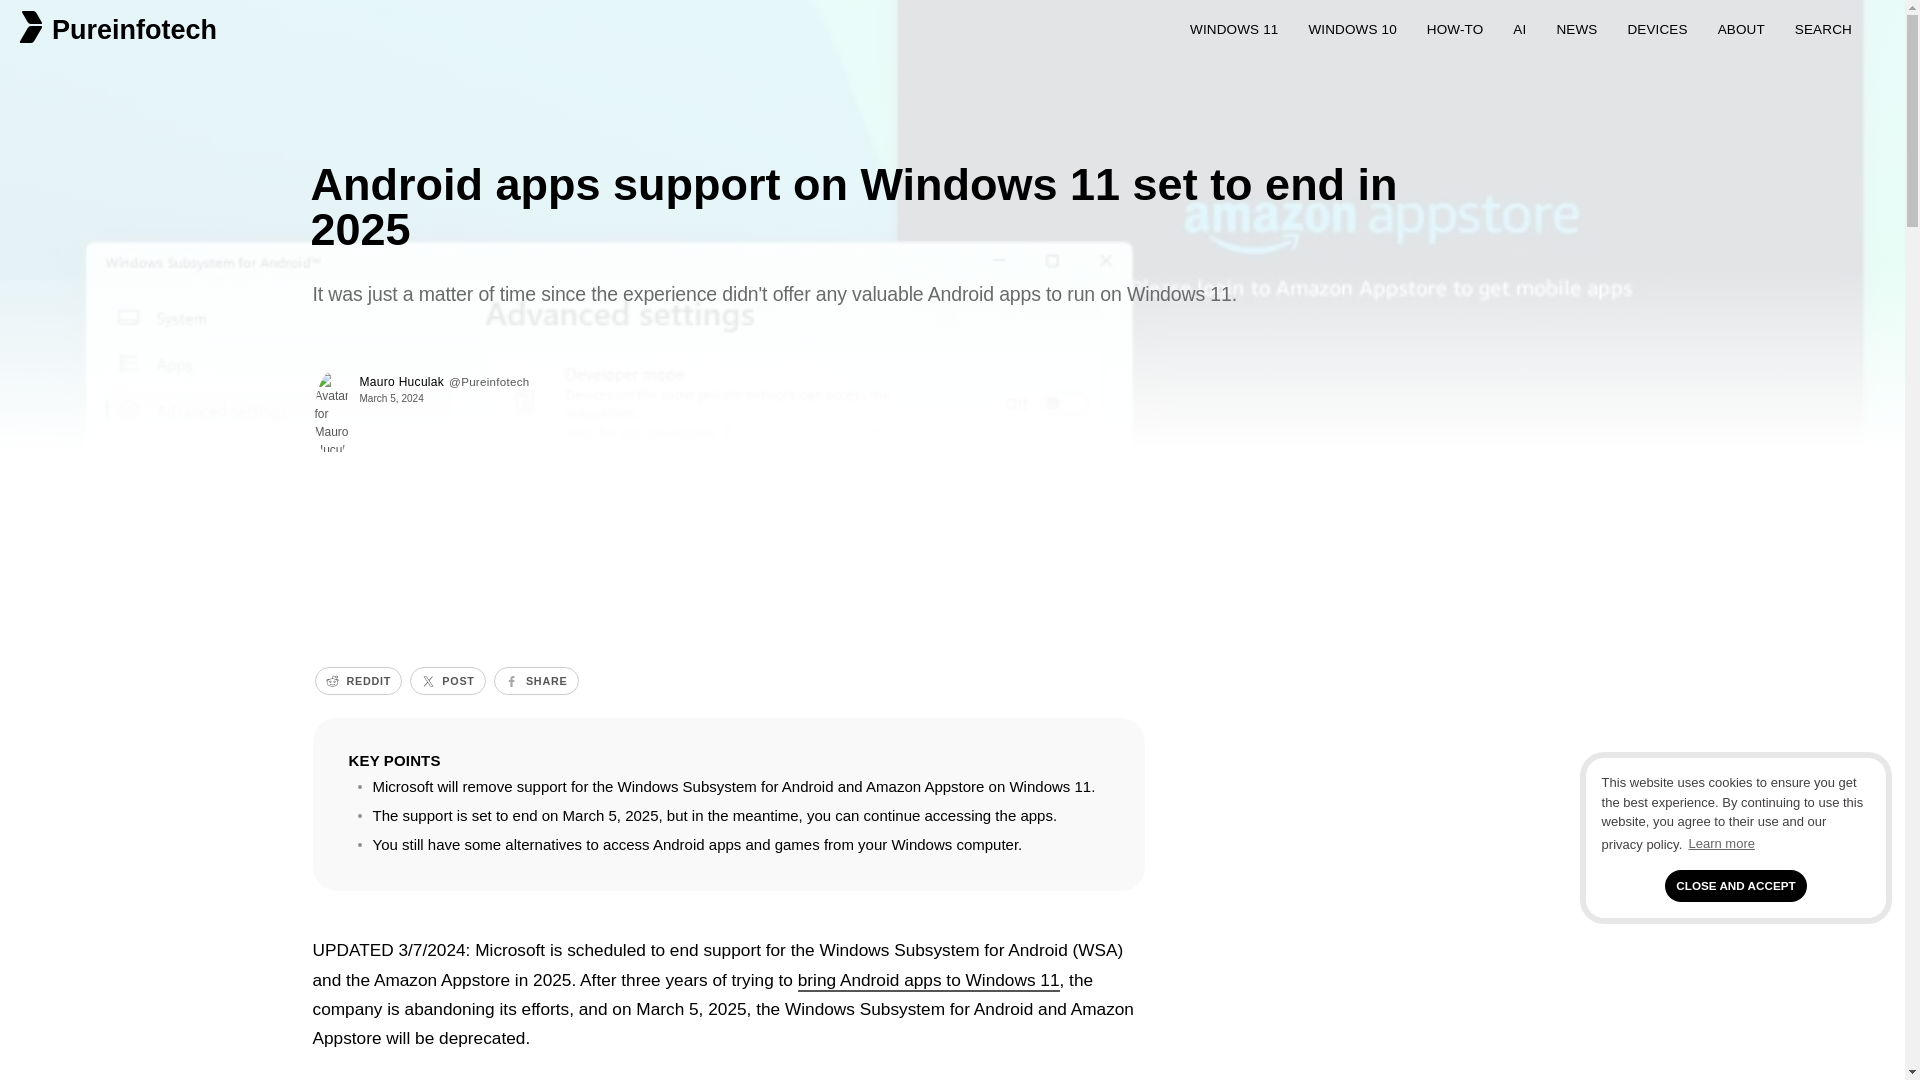 The width and height of the screenshot is (1920, 1080). What do you see at coordinates (807, 546) in the screenshot?
I see `3rd party ad content` at bounding box center [807, 546].